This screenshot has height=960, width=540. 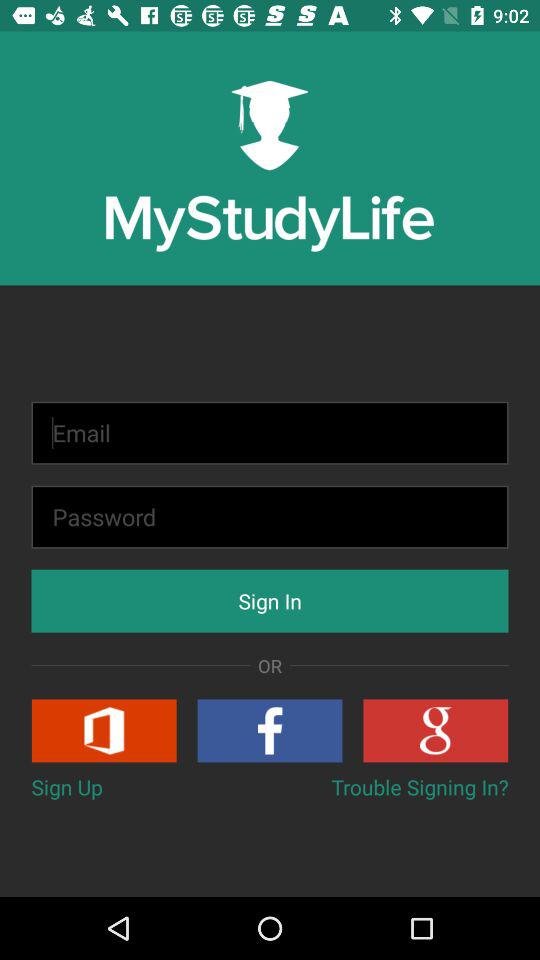 I want to click on jump until the sign in button, so click(x=270, y=600).